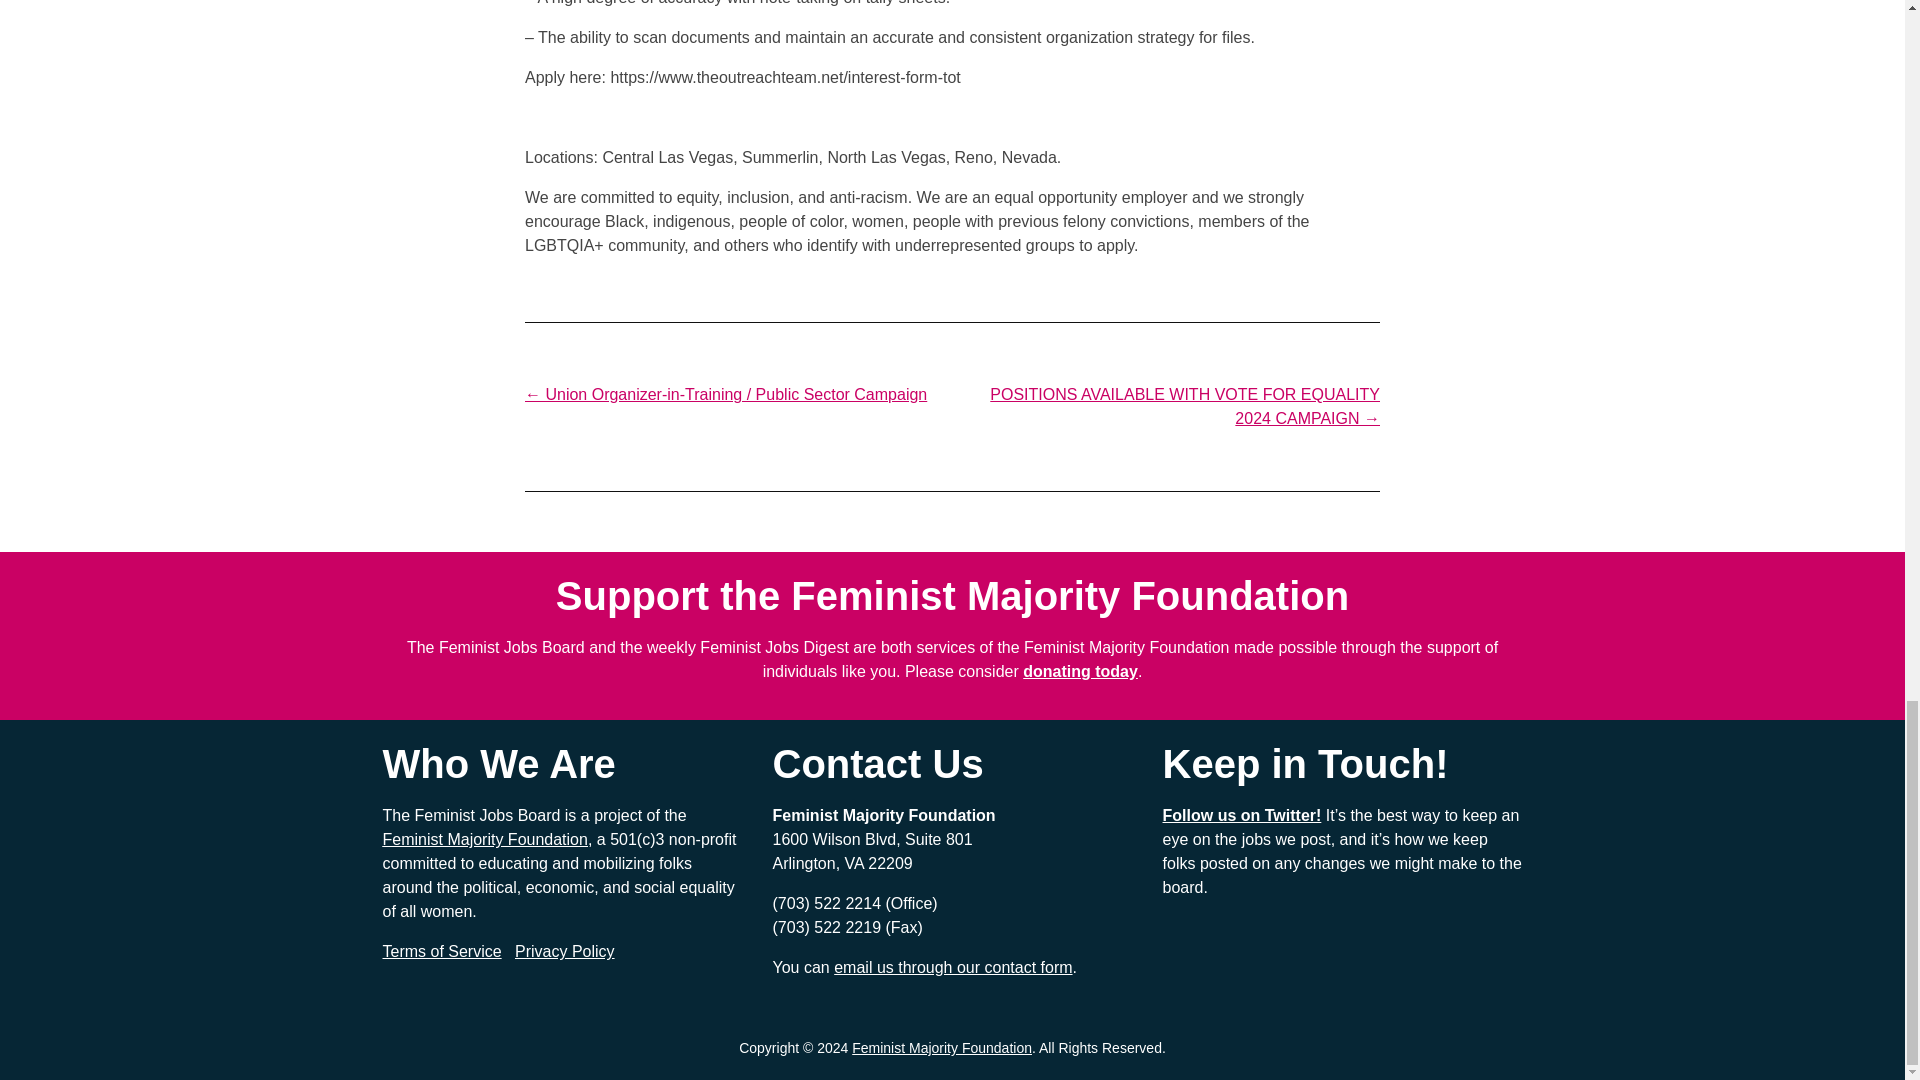  I want to click on email us through our contact form, so click(952, 968).